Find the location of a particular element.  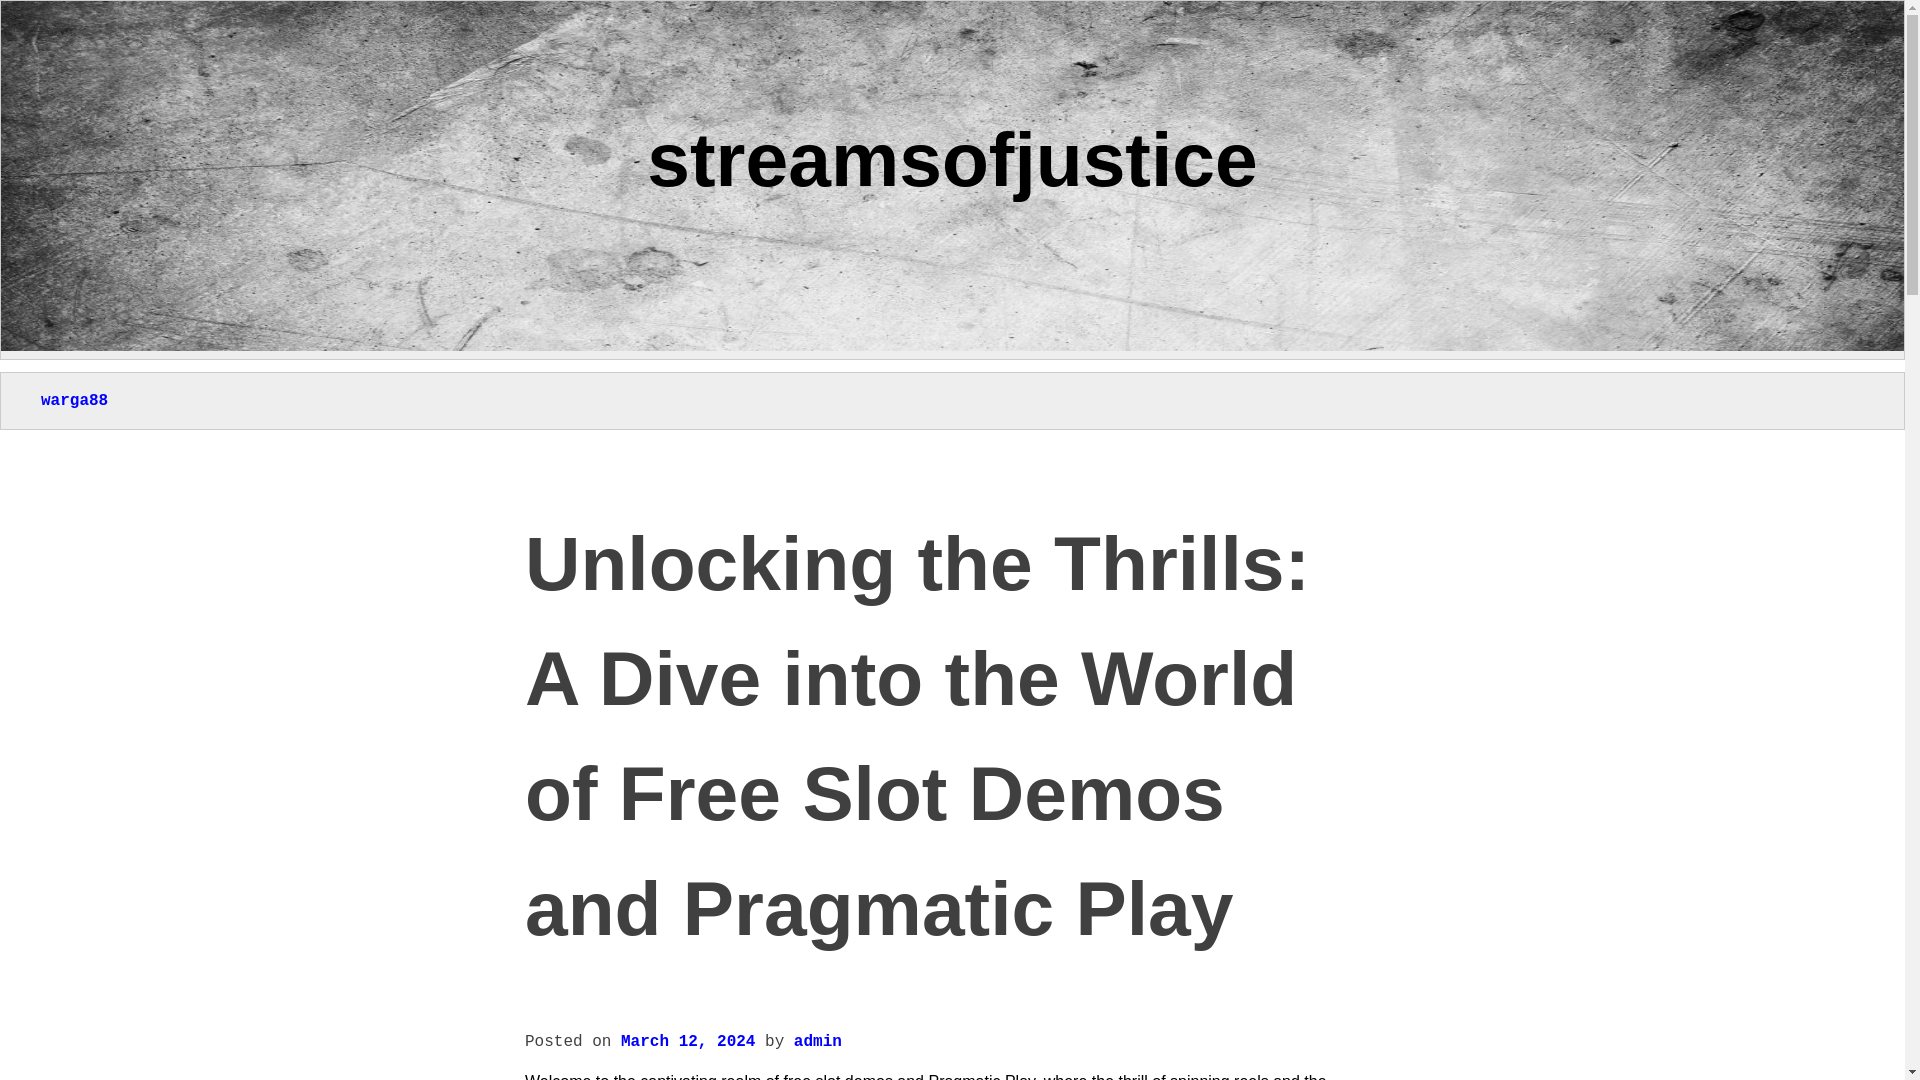

March 12, 2024 is located at coordinates (687, 1041).